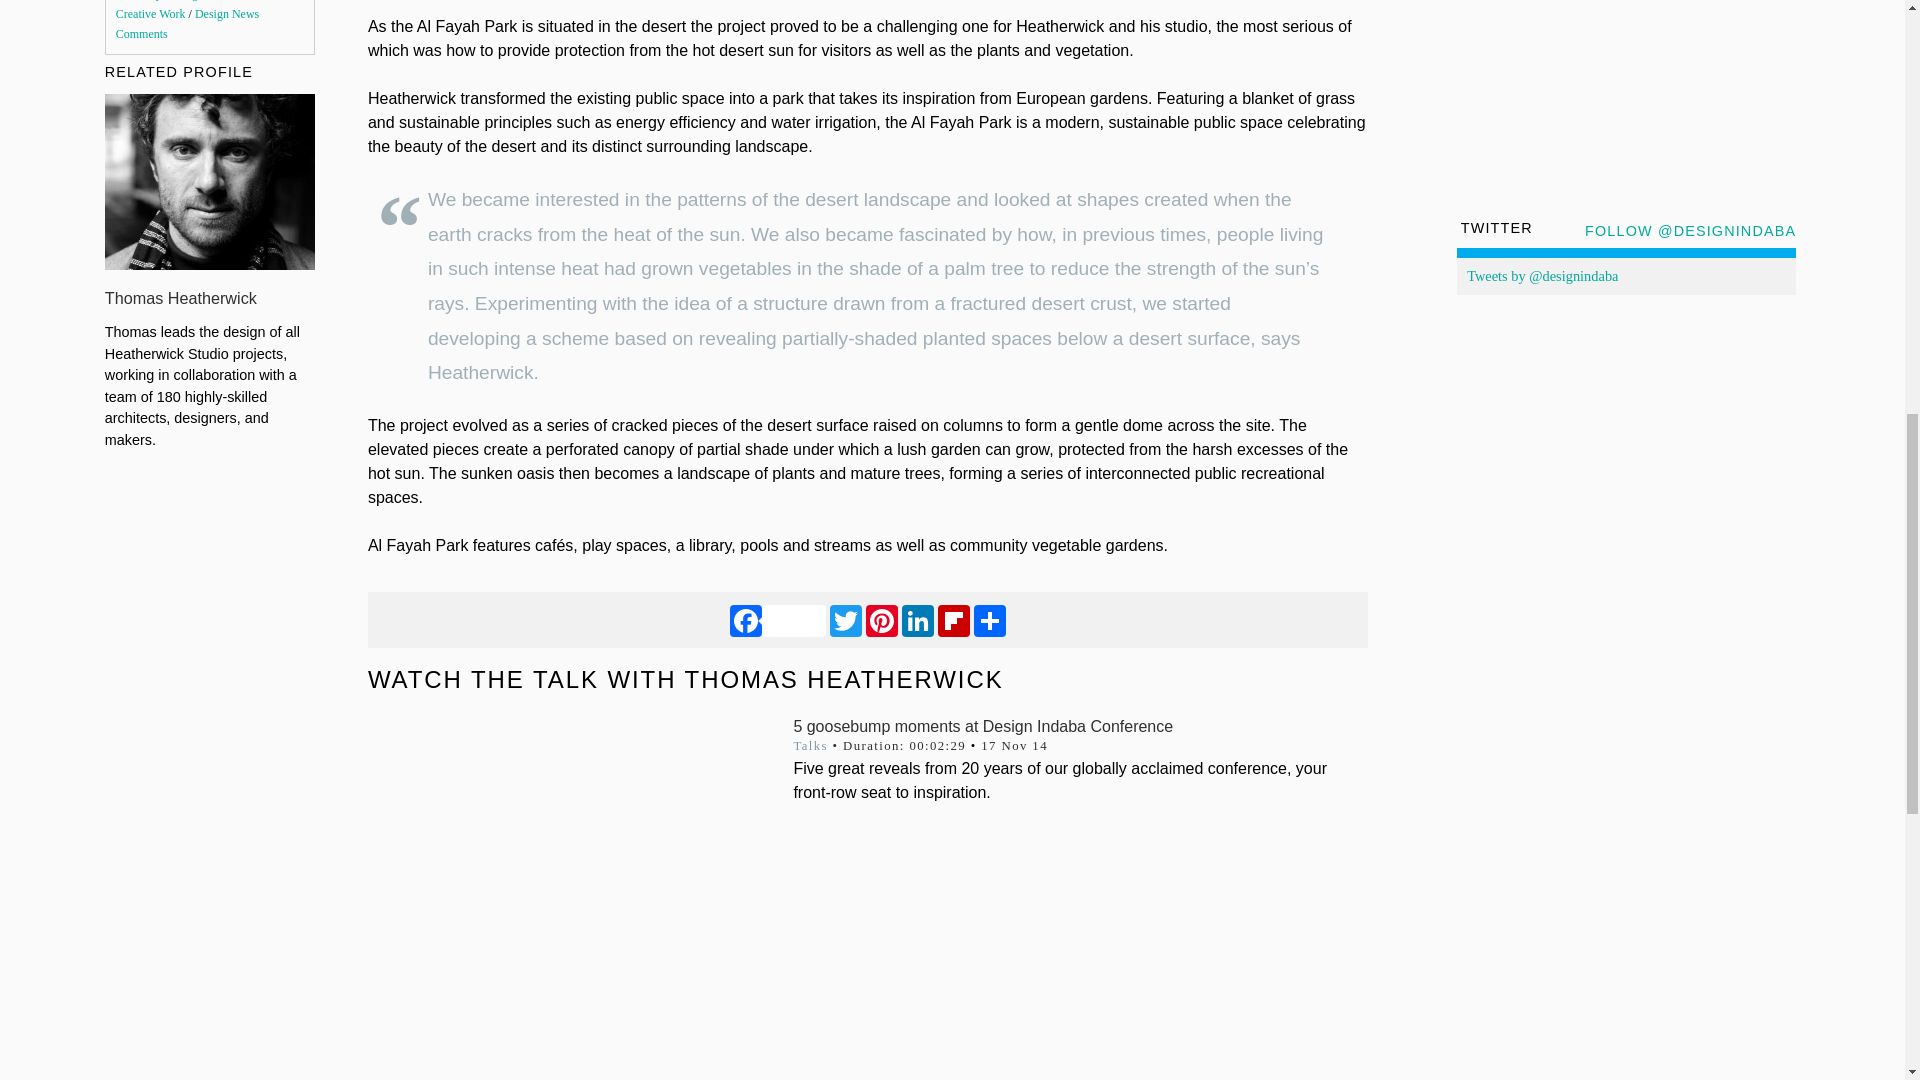  I want to click on Thomas Heatherwick, so click(181, 298).